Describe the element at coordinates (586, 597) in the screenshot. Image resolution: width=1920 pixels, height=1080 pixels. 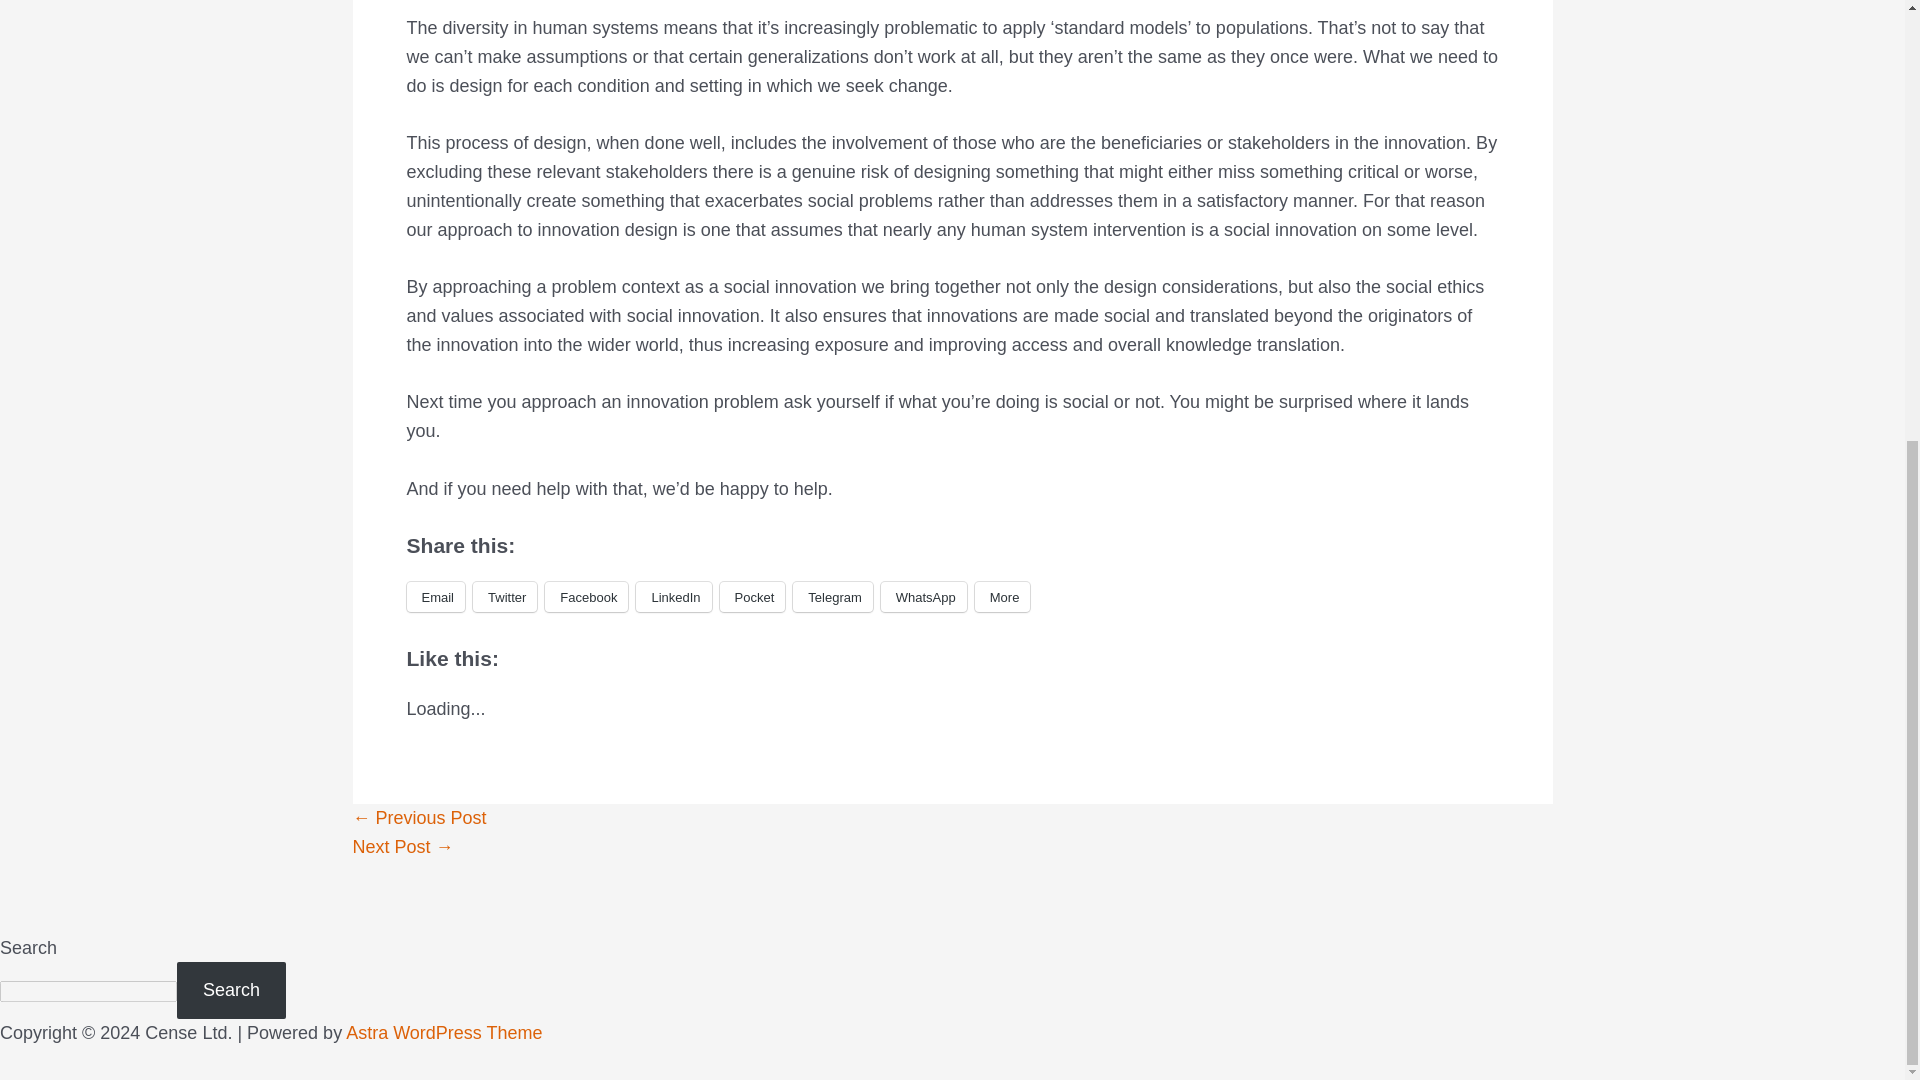
I see `Facebook` at that location.